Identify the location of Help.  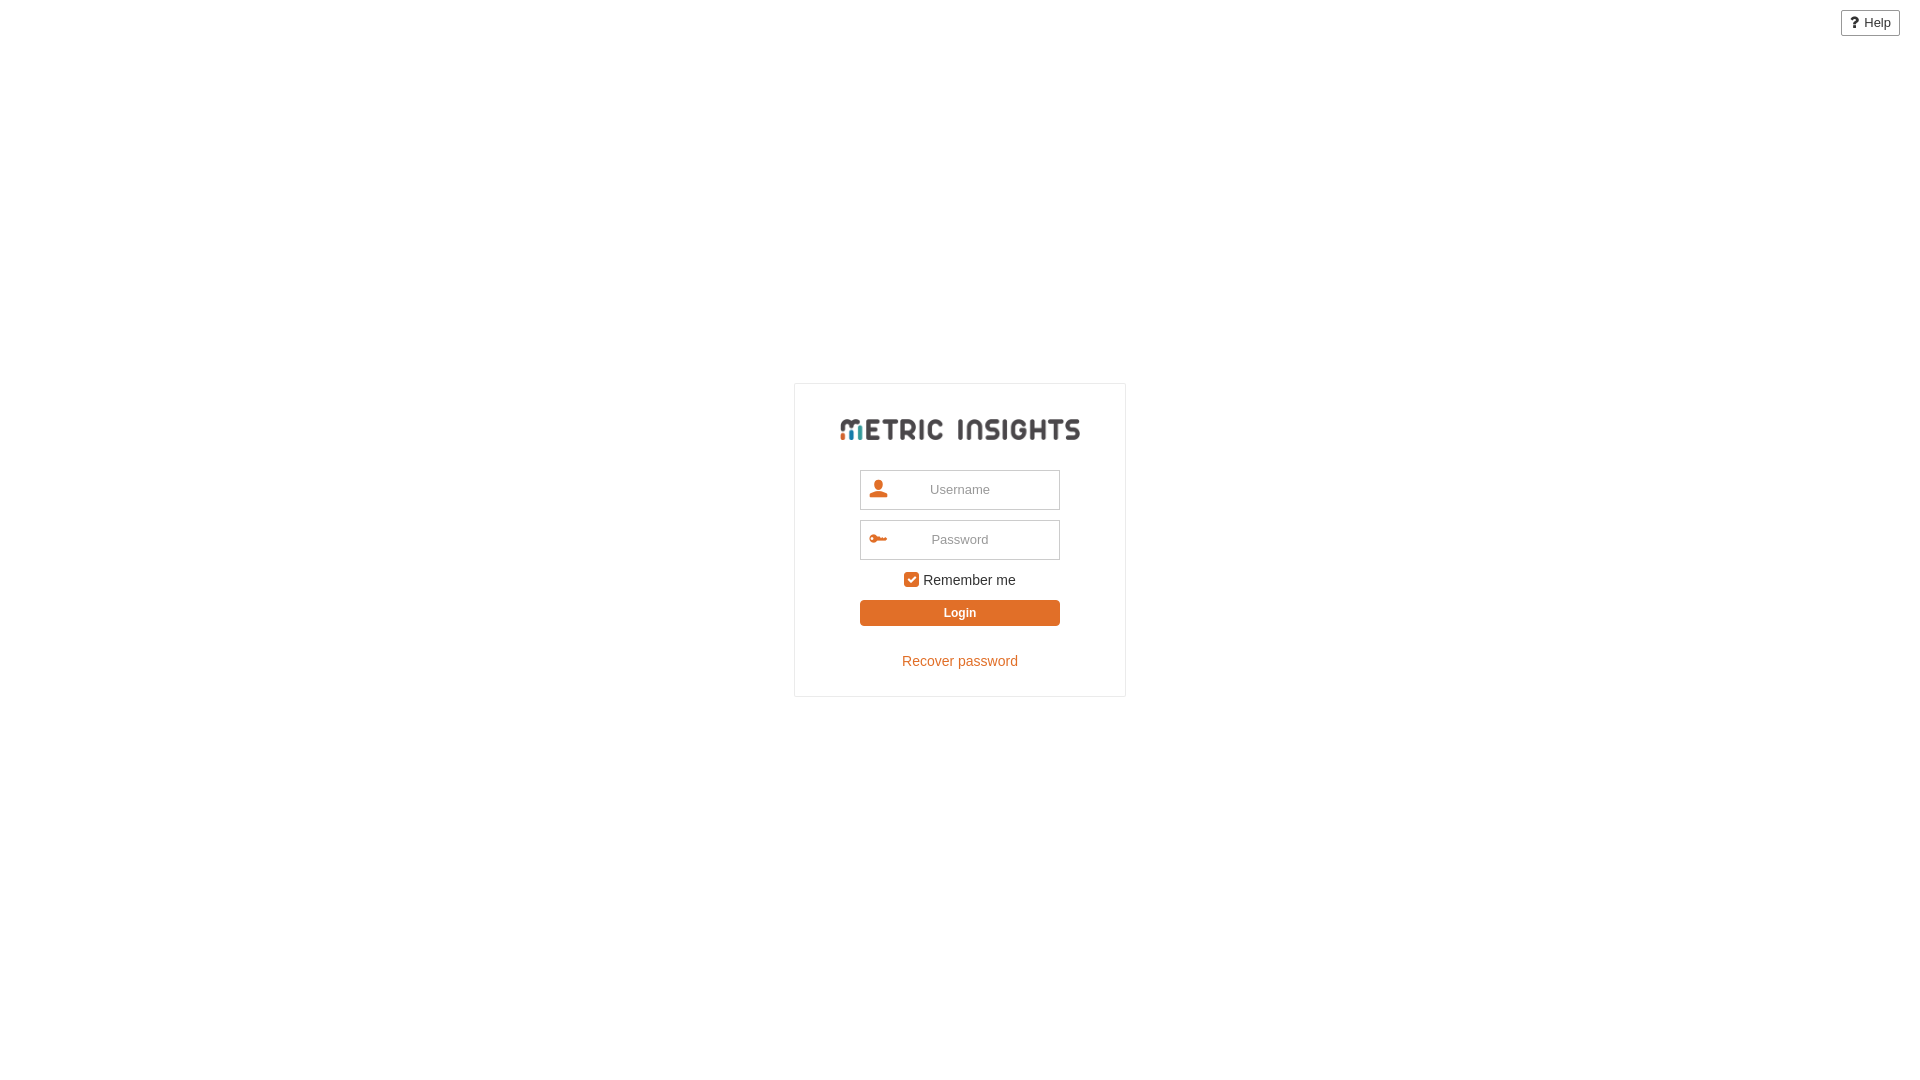
(1870, 23).